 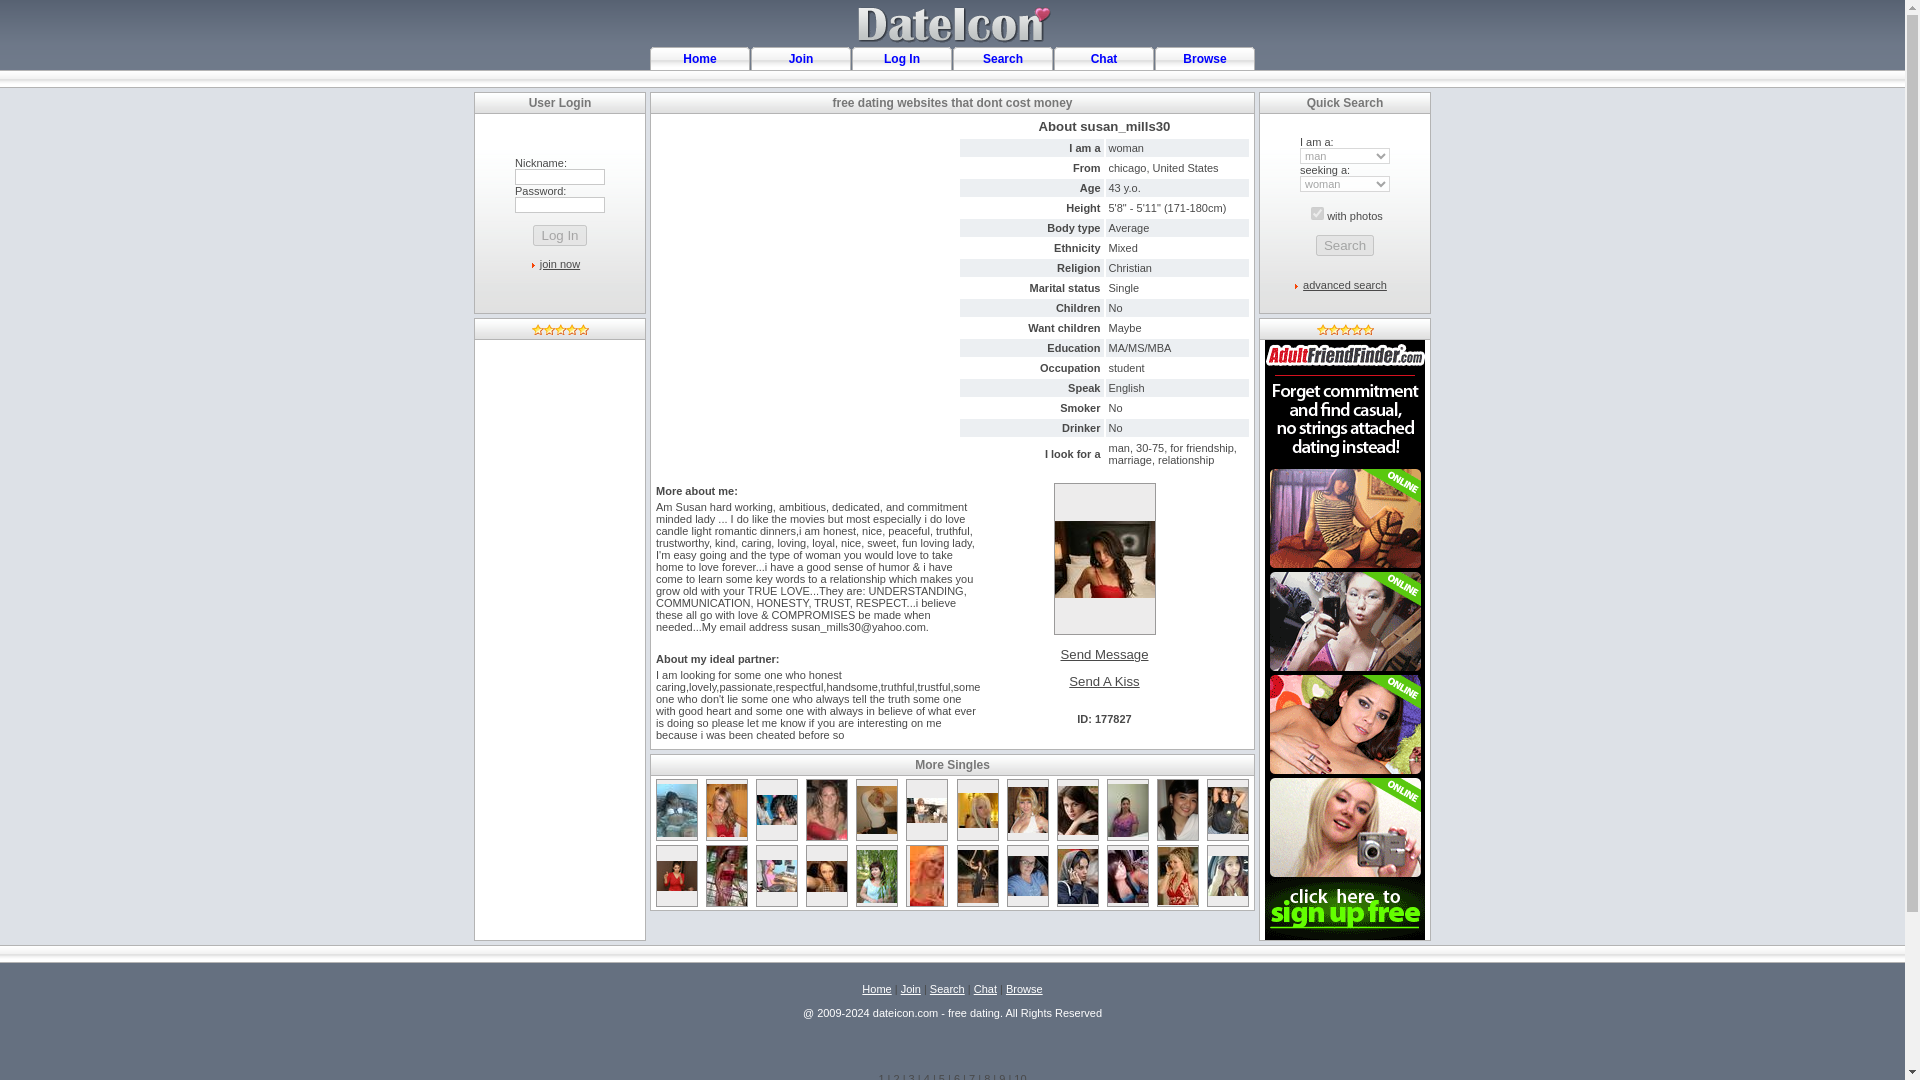 What do you see at coordinates (700, 58) in the screenshot?
I see `Home` at bounding box center [700, 58].